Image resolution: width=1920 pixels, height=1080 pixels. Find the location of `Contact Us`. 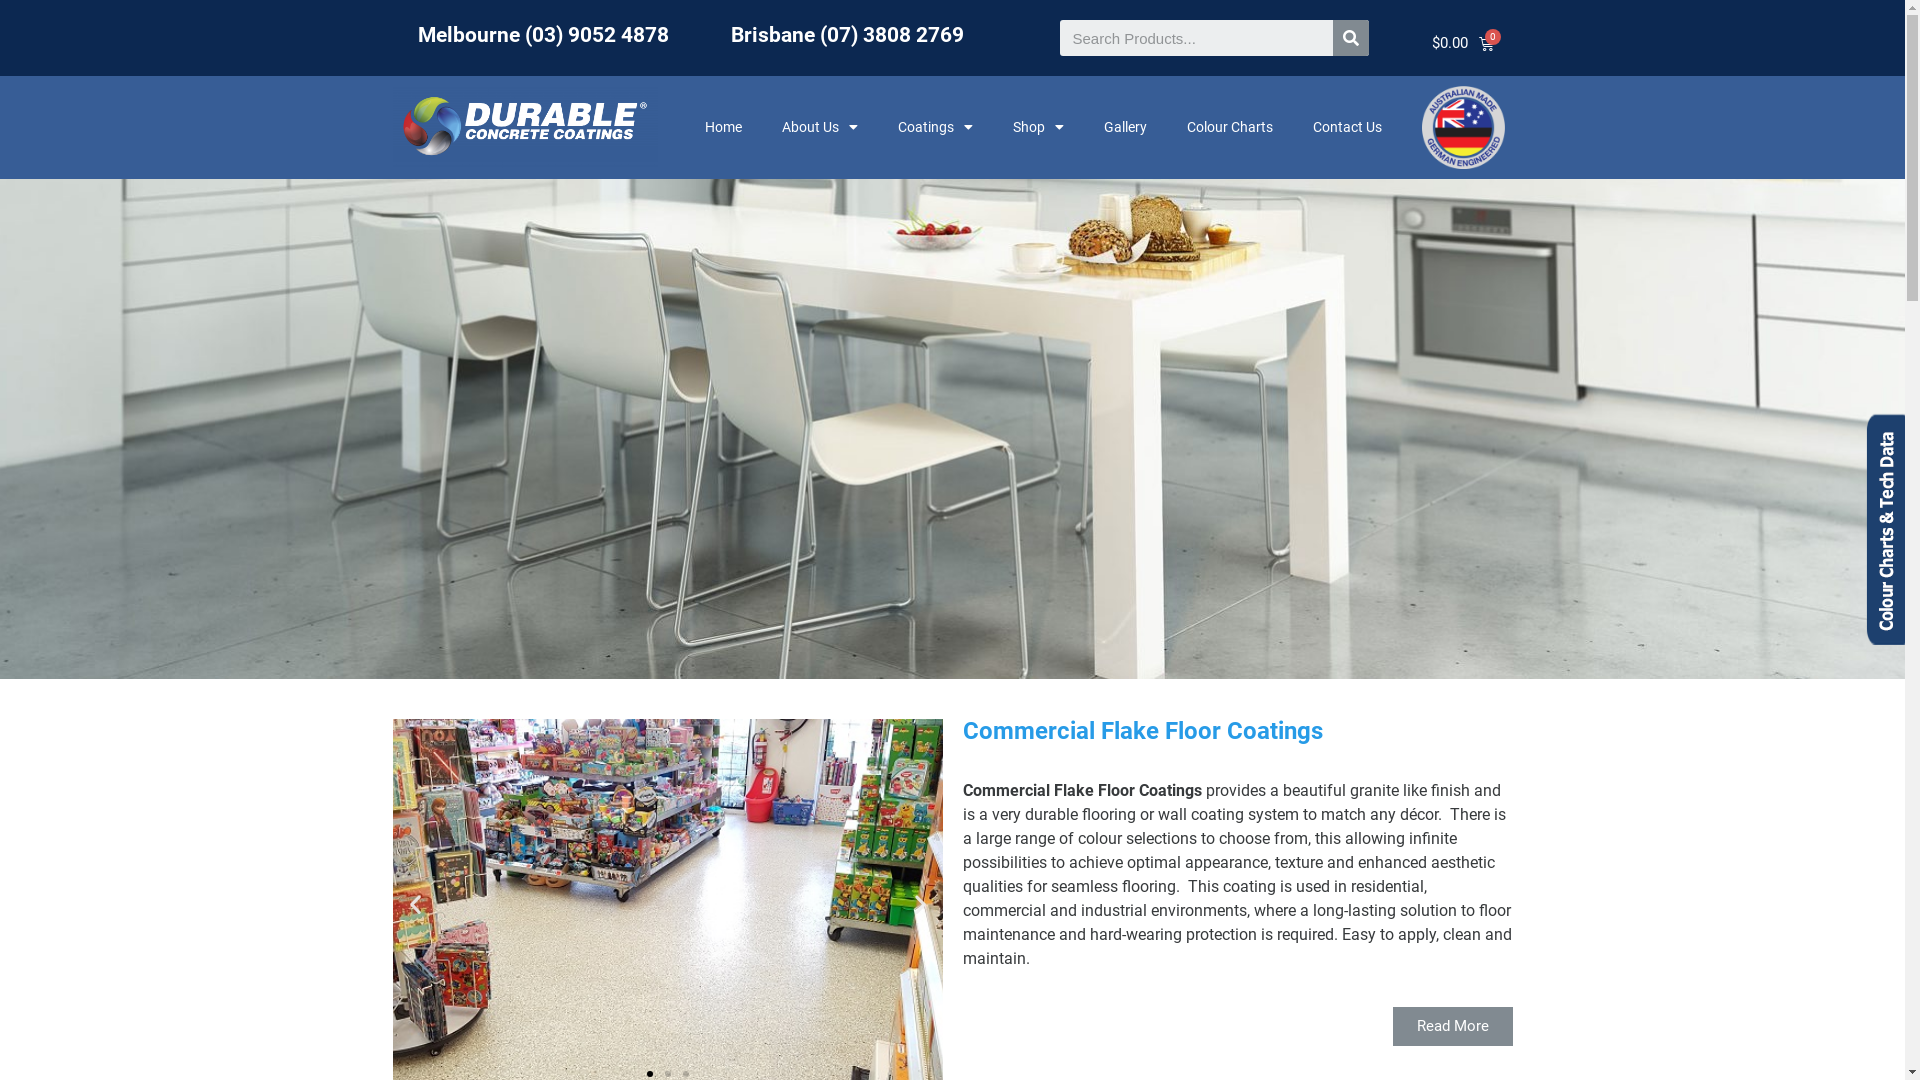

Contact Us is located at coordinates (1348, 127).